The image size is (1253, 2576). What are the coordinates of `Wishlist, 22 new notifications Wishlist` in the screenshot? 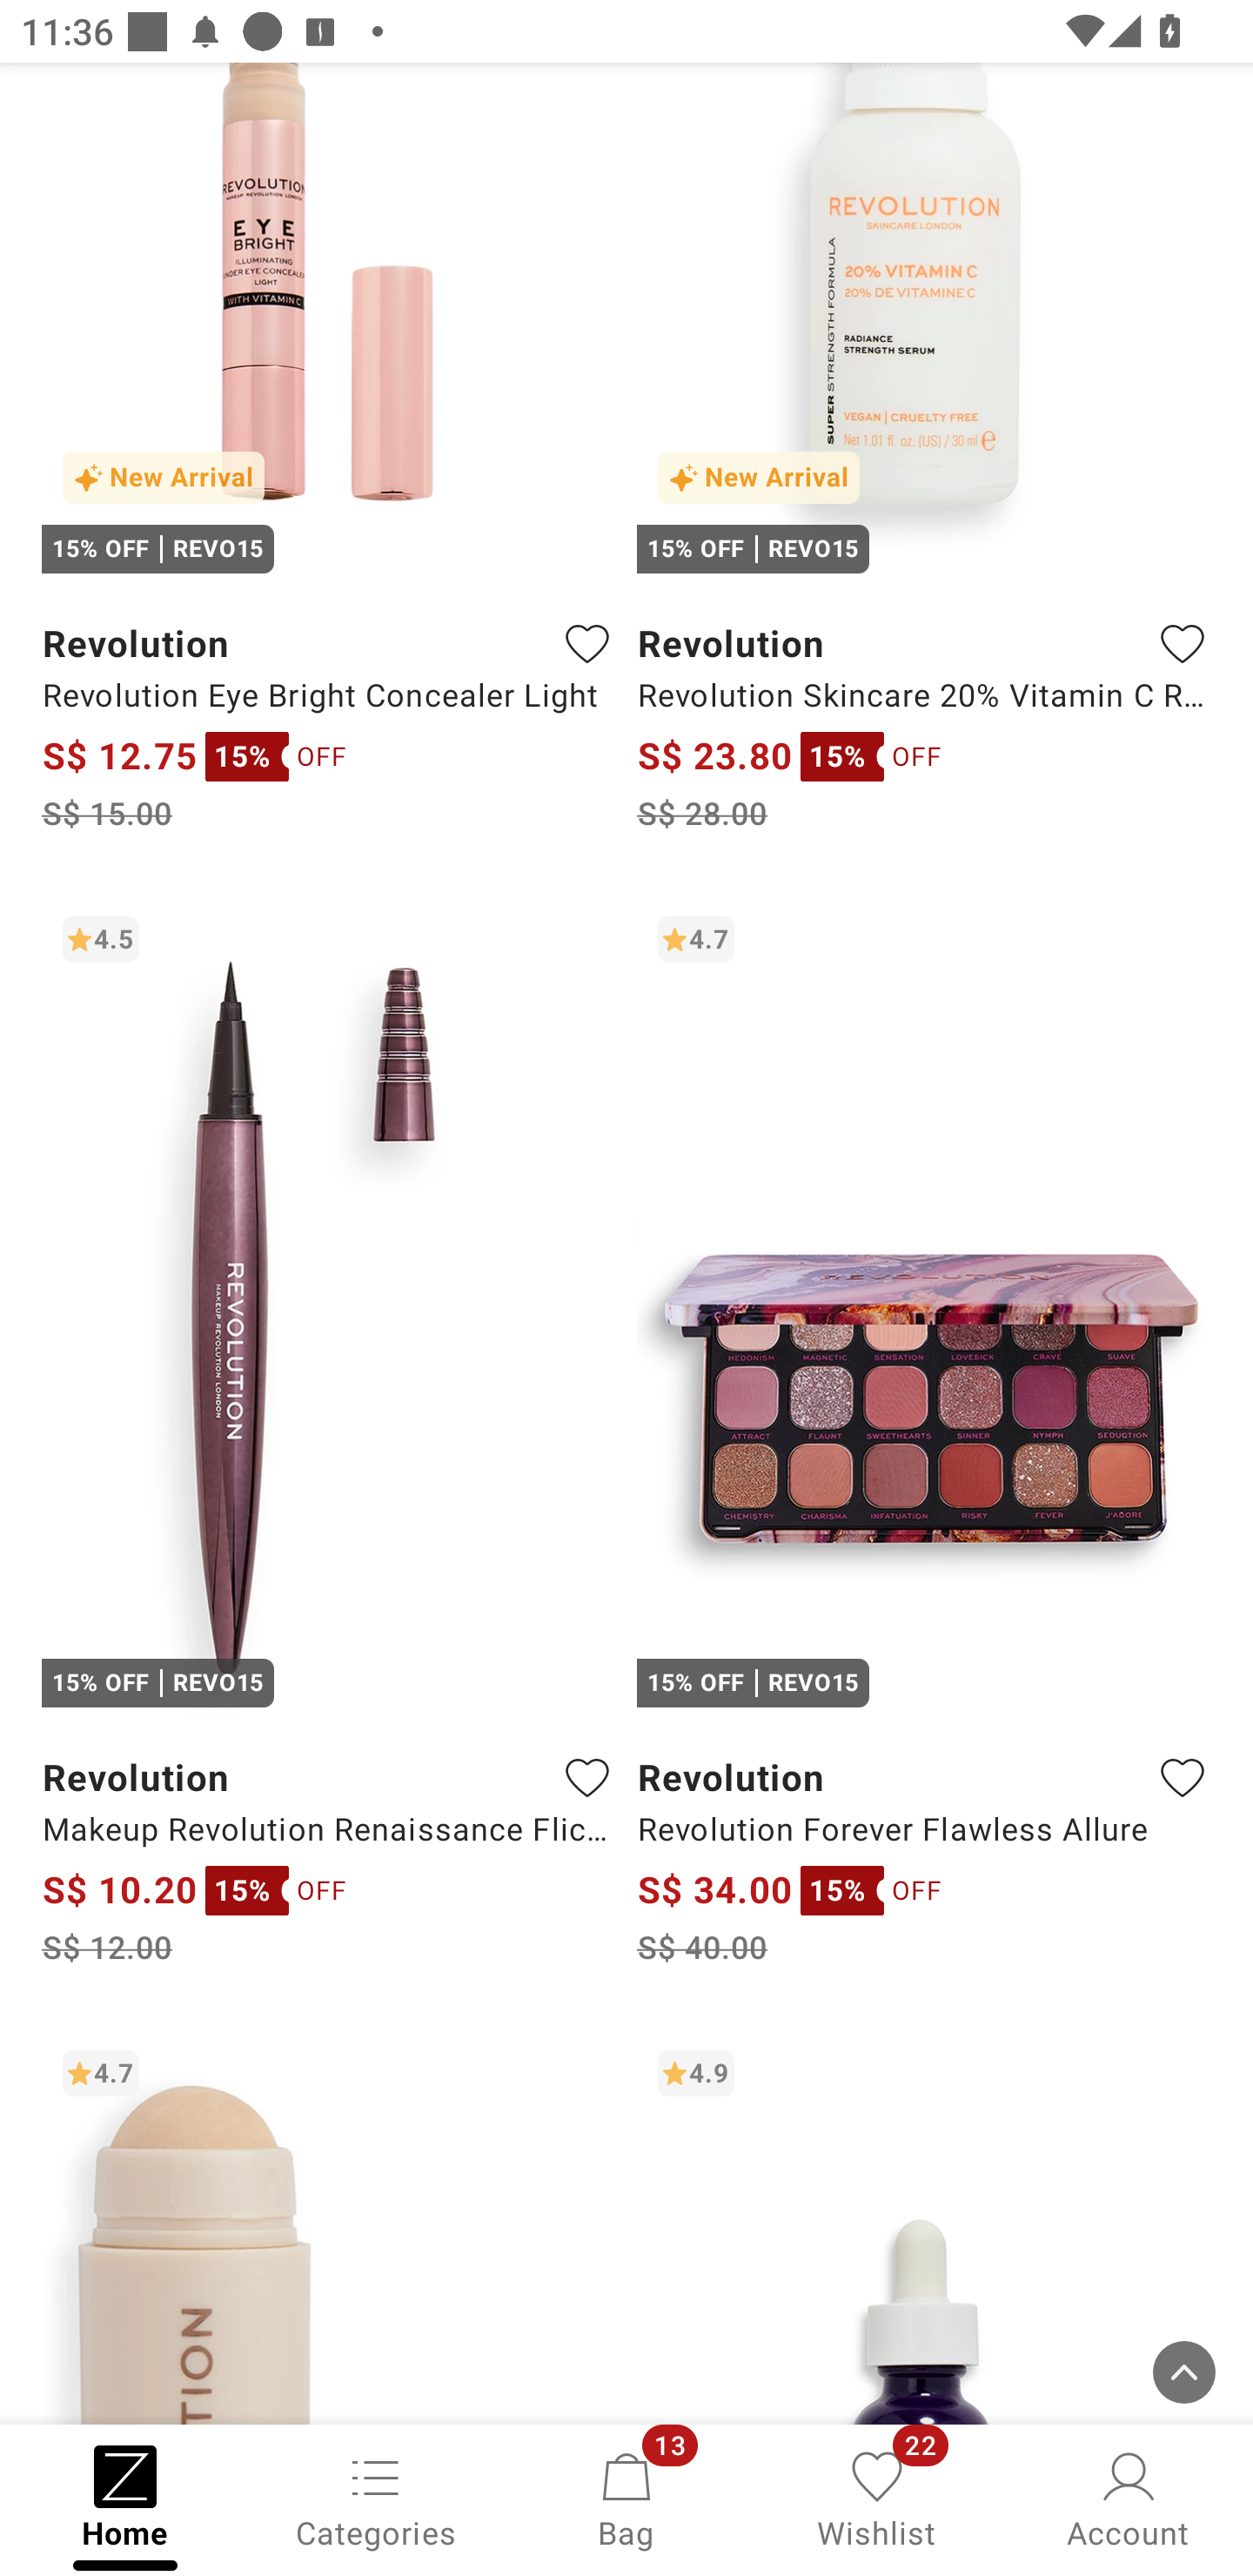 It's located at (877, 2498).